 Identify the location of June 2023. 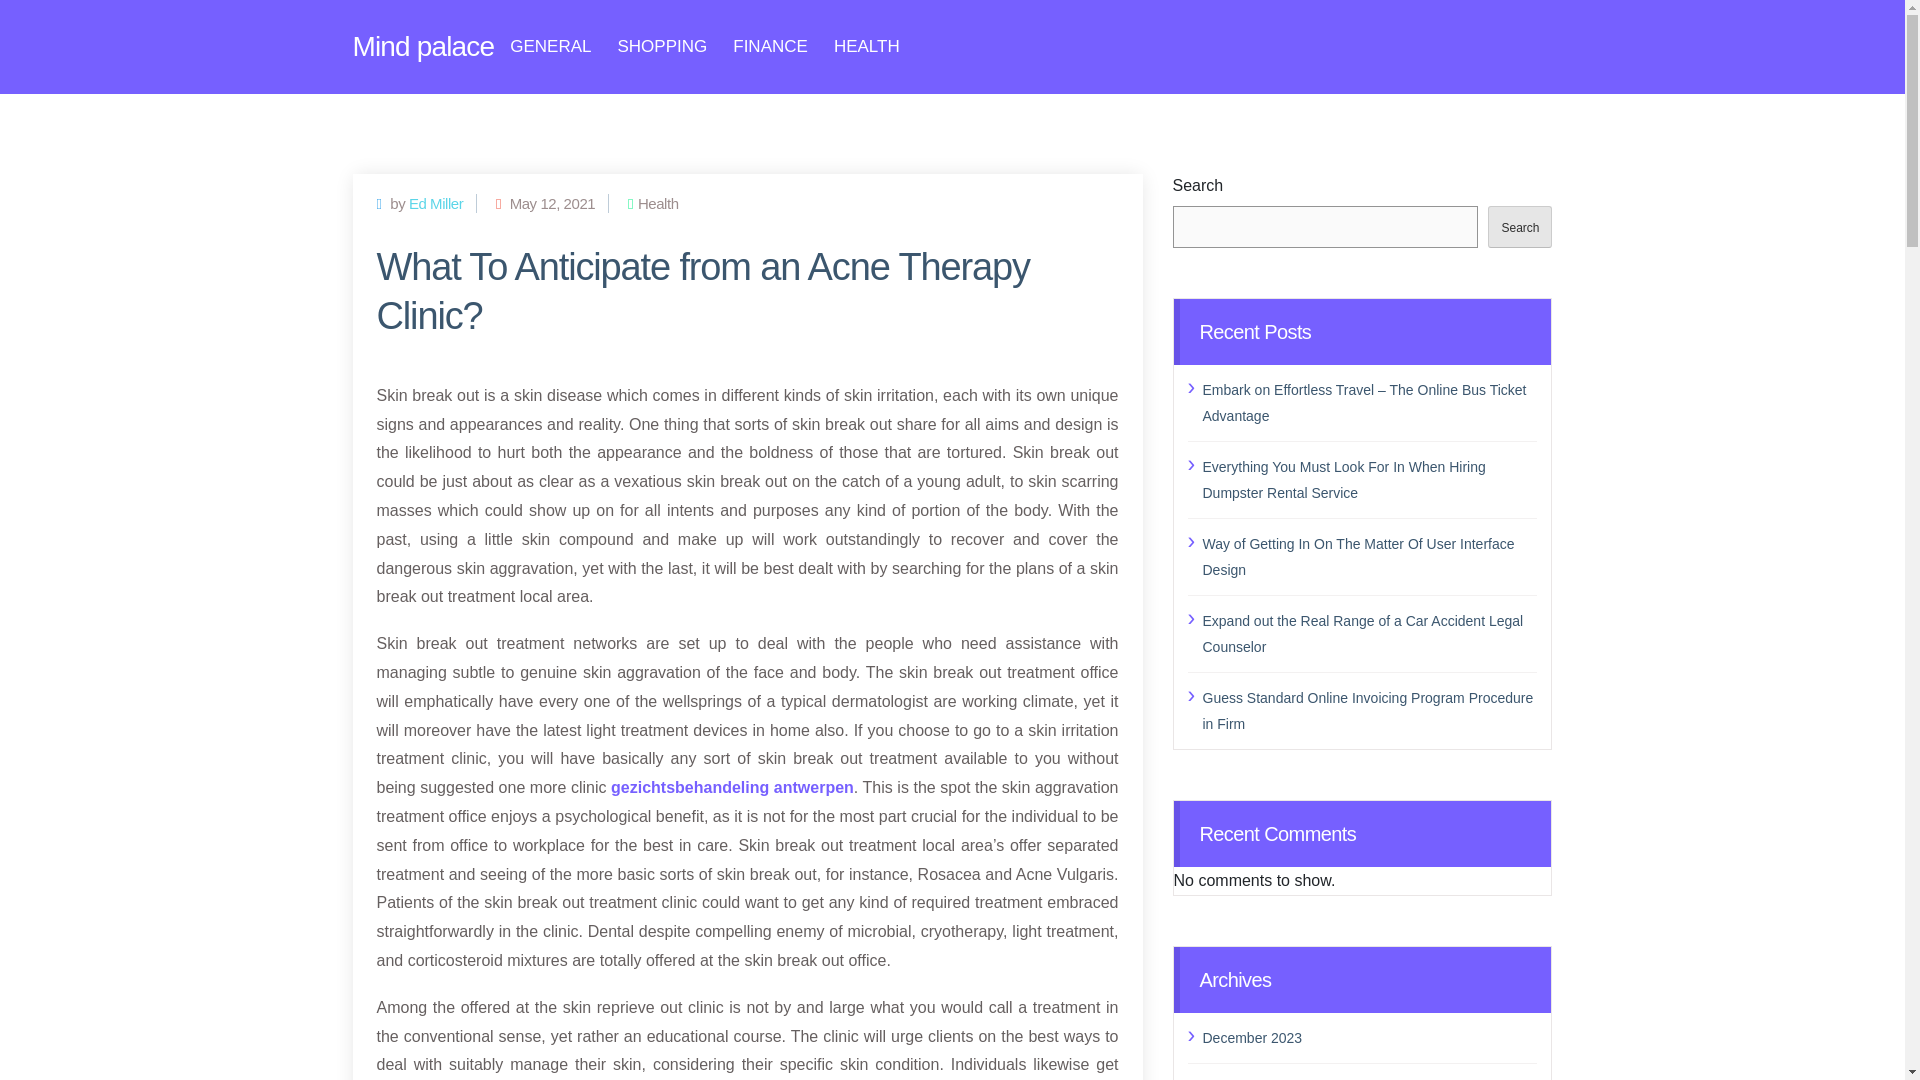
(1369, 1078).